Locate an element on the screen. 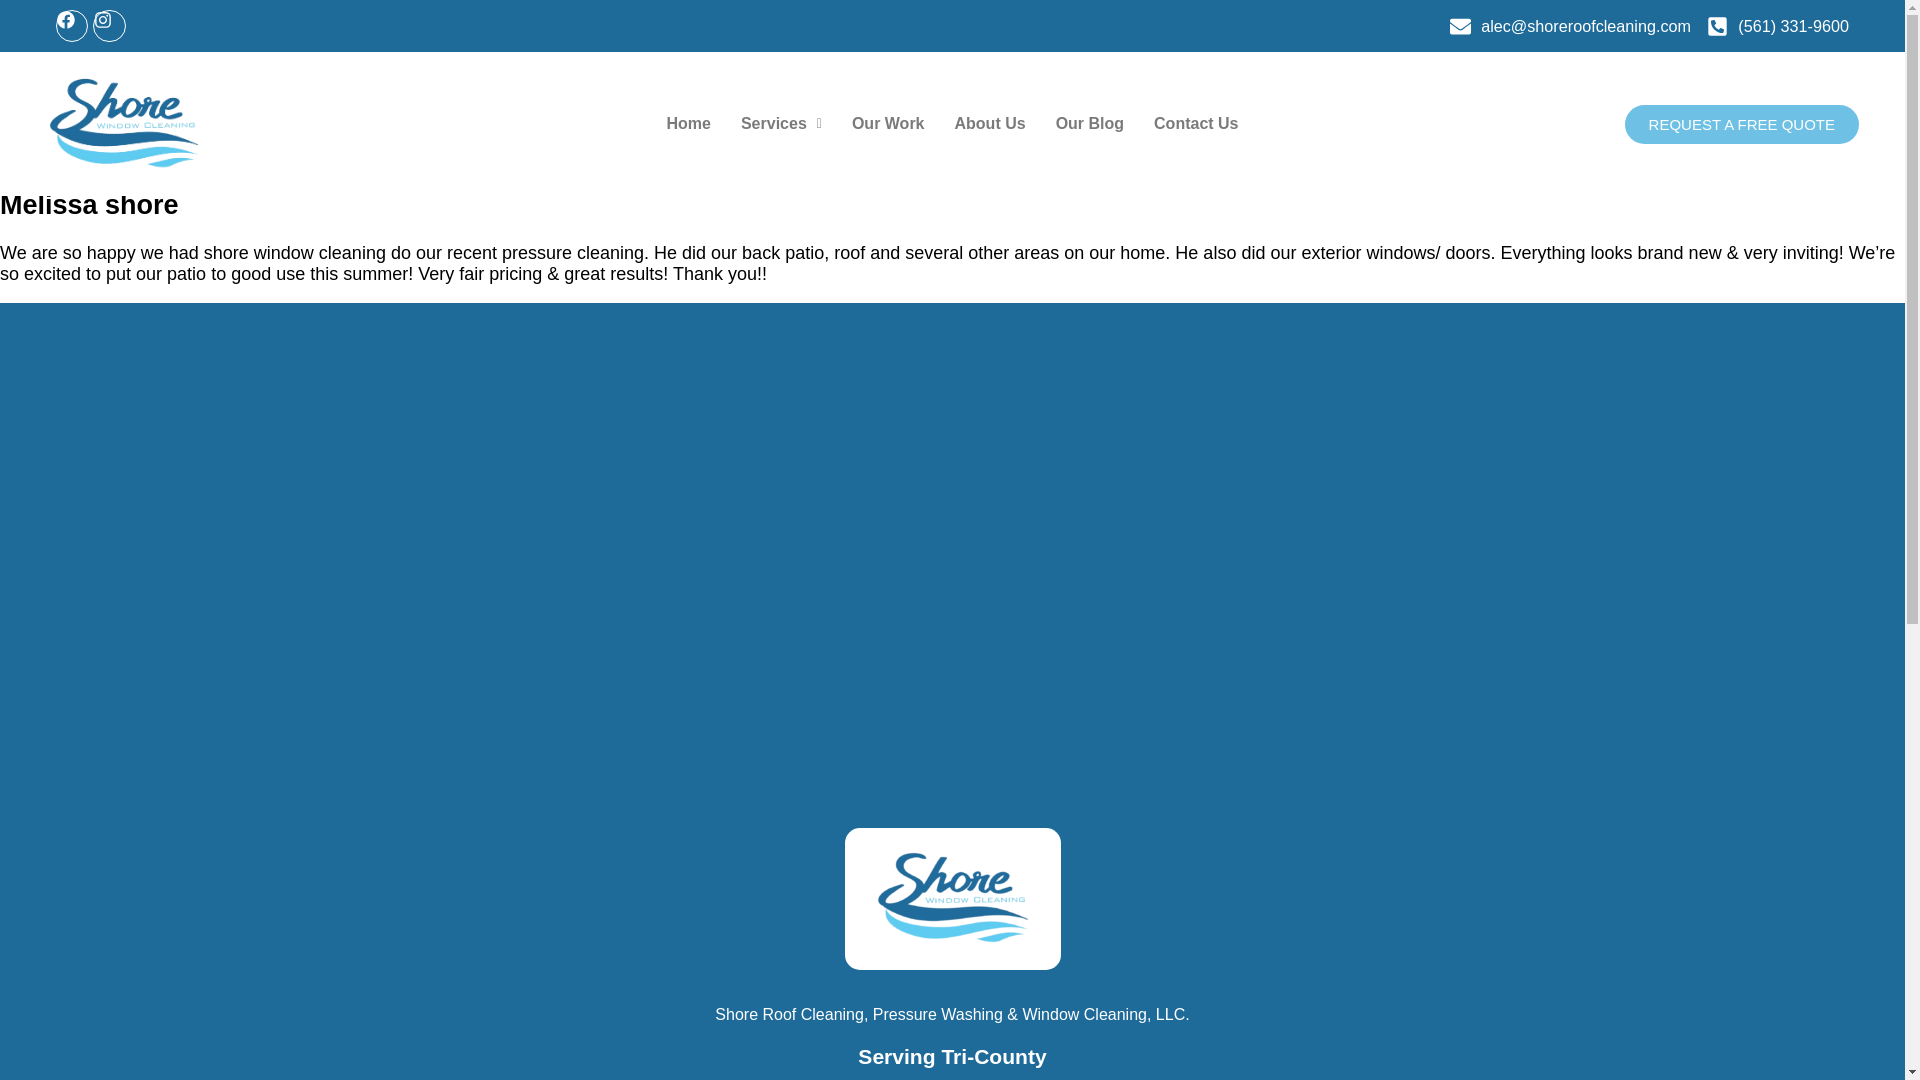  Services is located at coordinates (781, 124).